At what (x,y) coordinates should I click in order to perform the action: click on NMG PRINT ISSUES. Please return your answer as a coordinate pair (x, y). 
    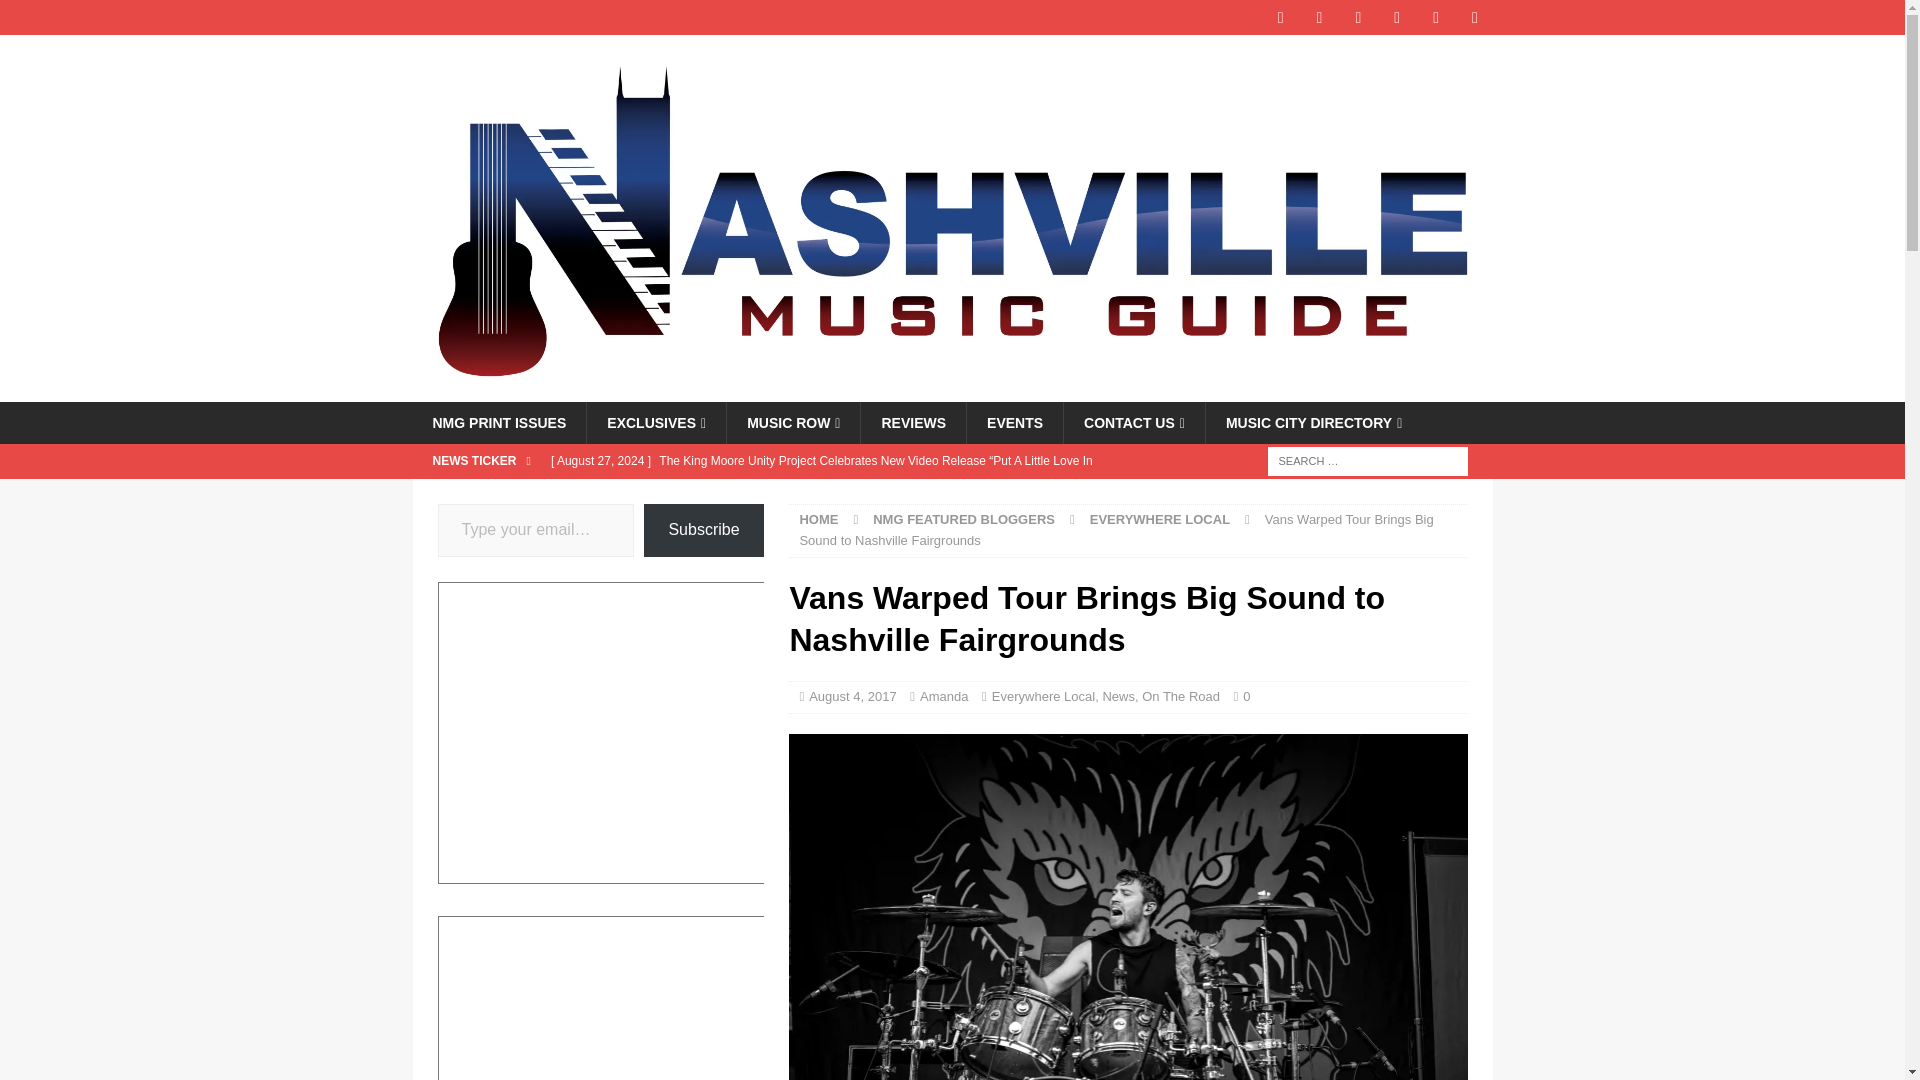
    Looking at the image, I should click on (498, 422).